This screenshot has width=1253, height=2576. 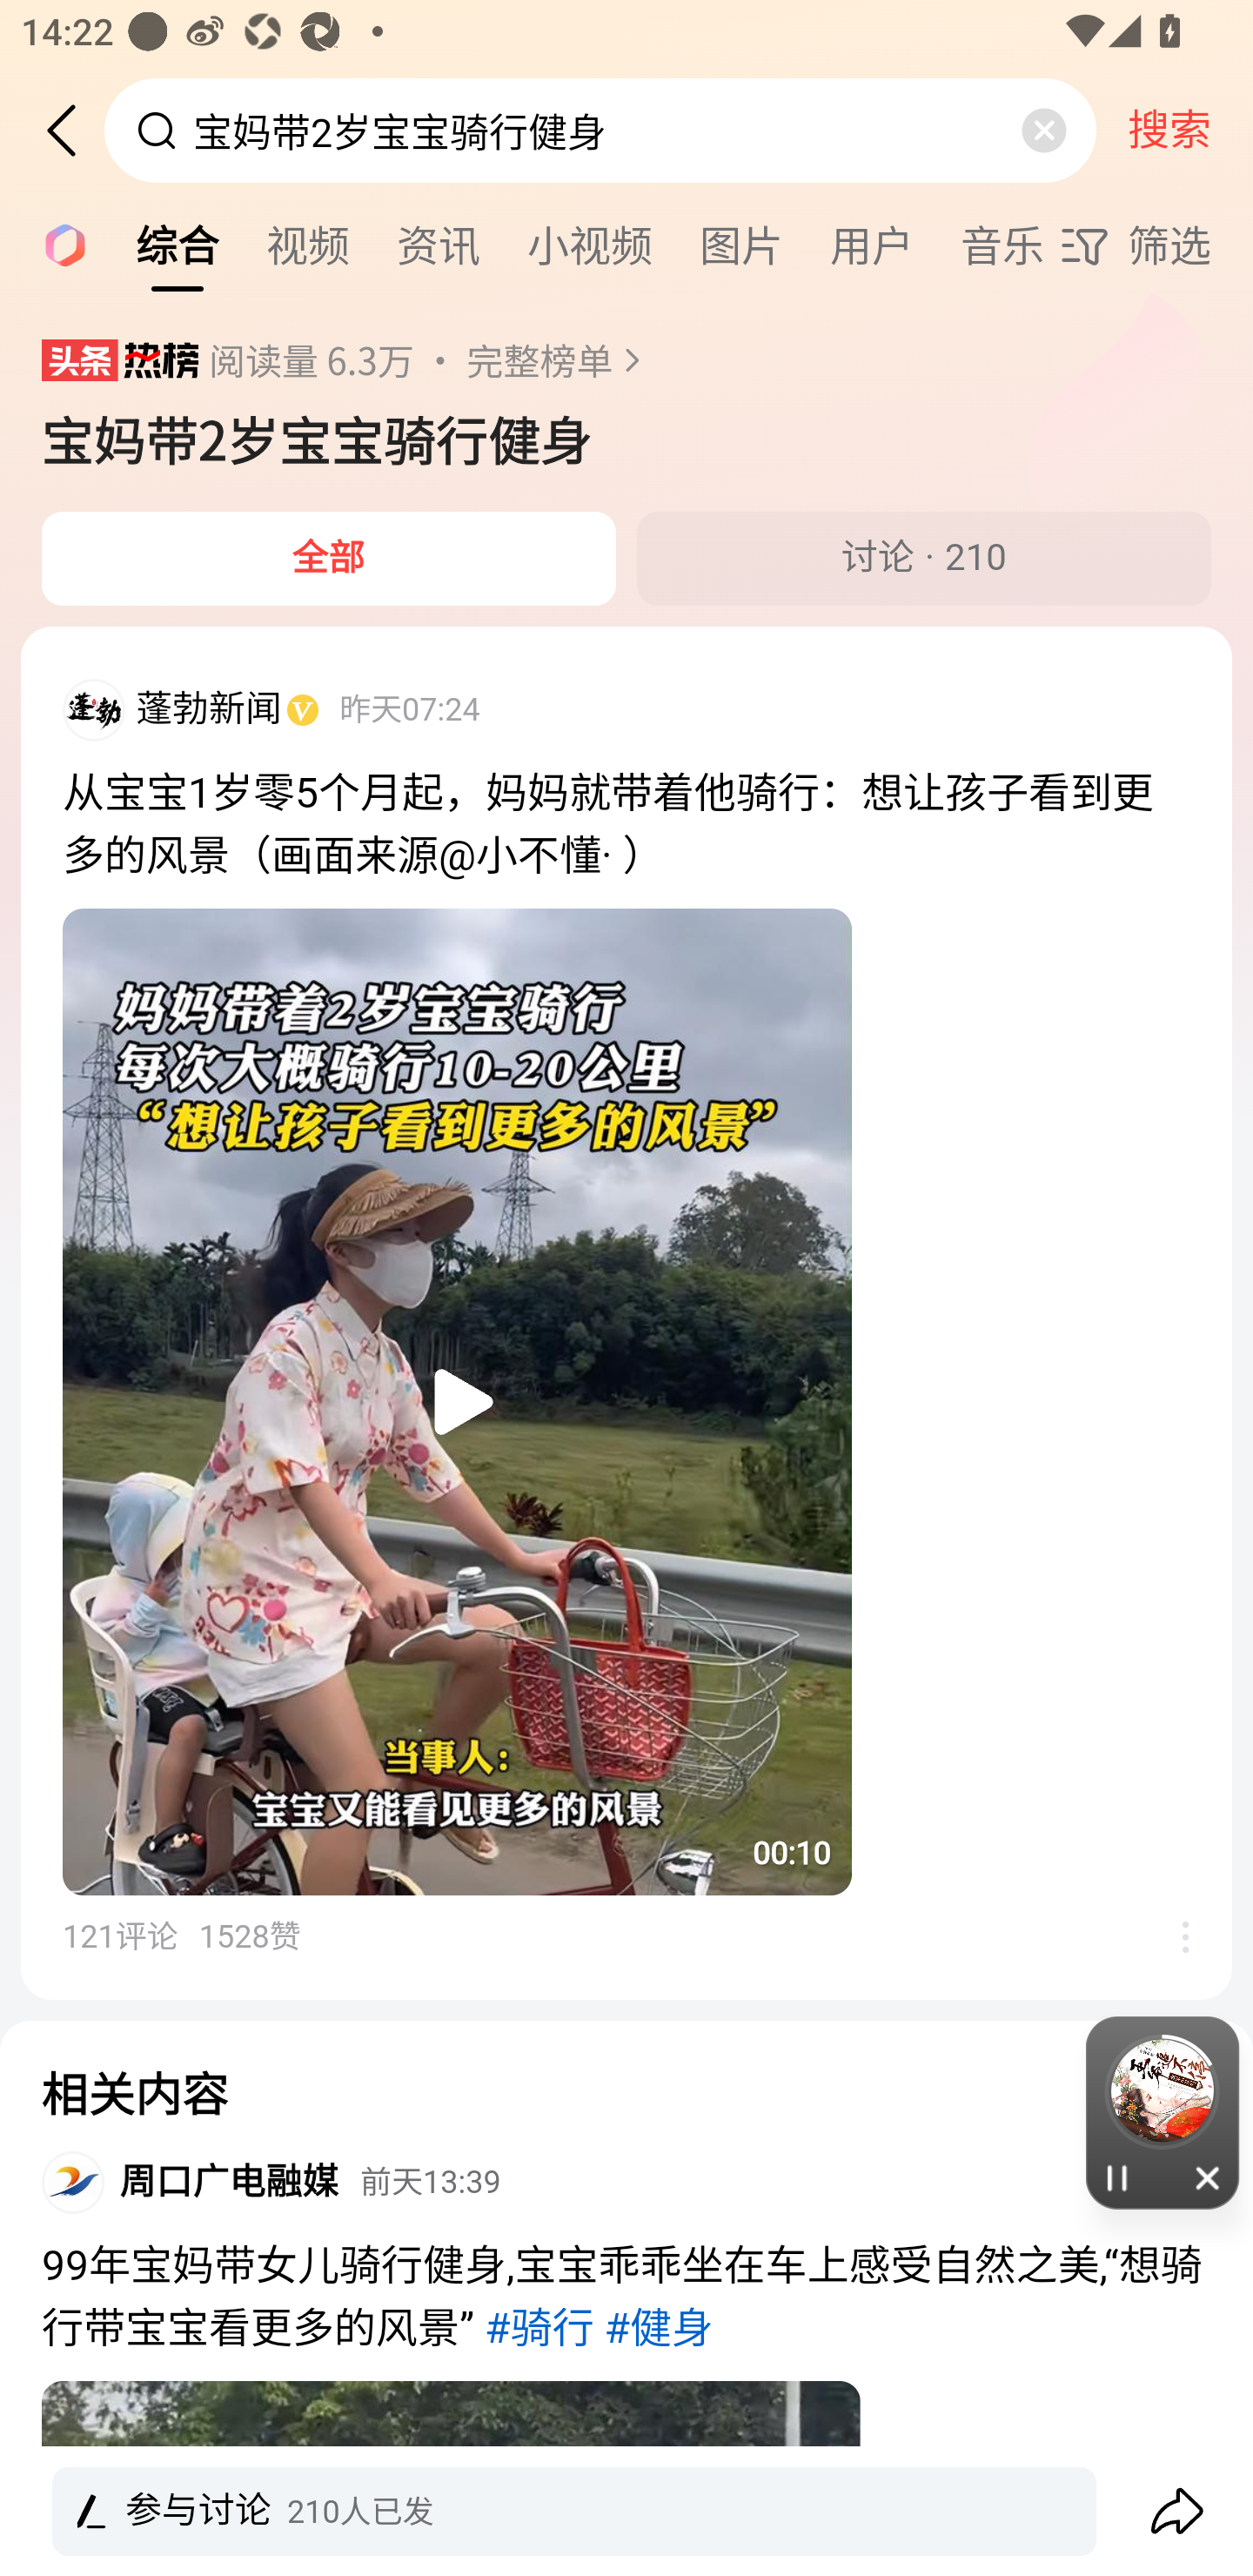 What do you see at coordinates (1117, 2177) in the screenshot?
I see `暂停` at bounding box center [1117, 2177].